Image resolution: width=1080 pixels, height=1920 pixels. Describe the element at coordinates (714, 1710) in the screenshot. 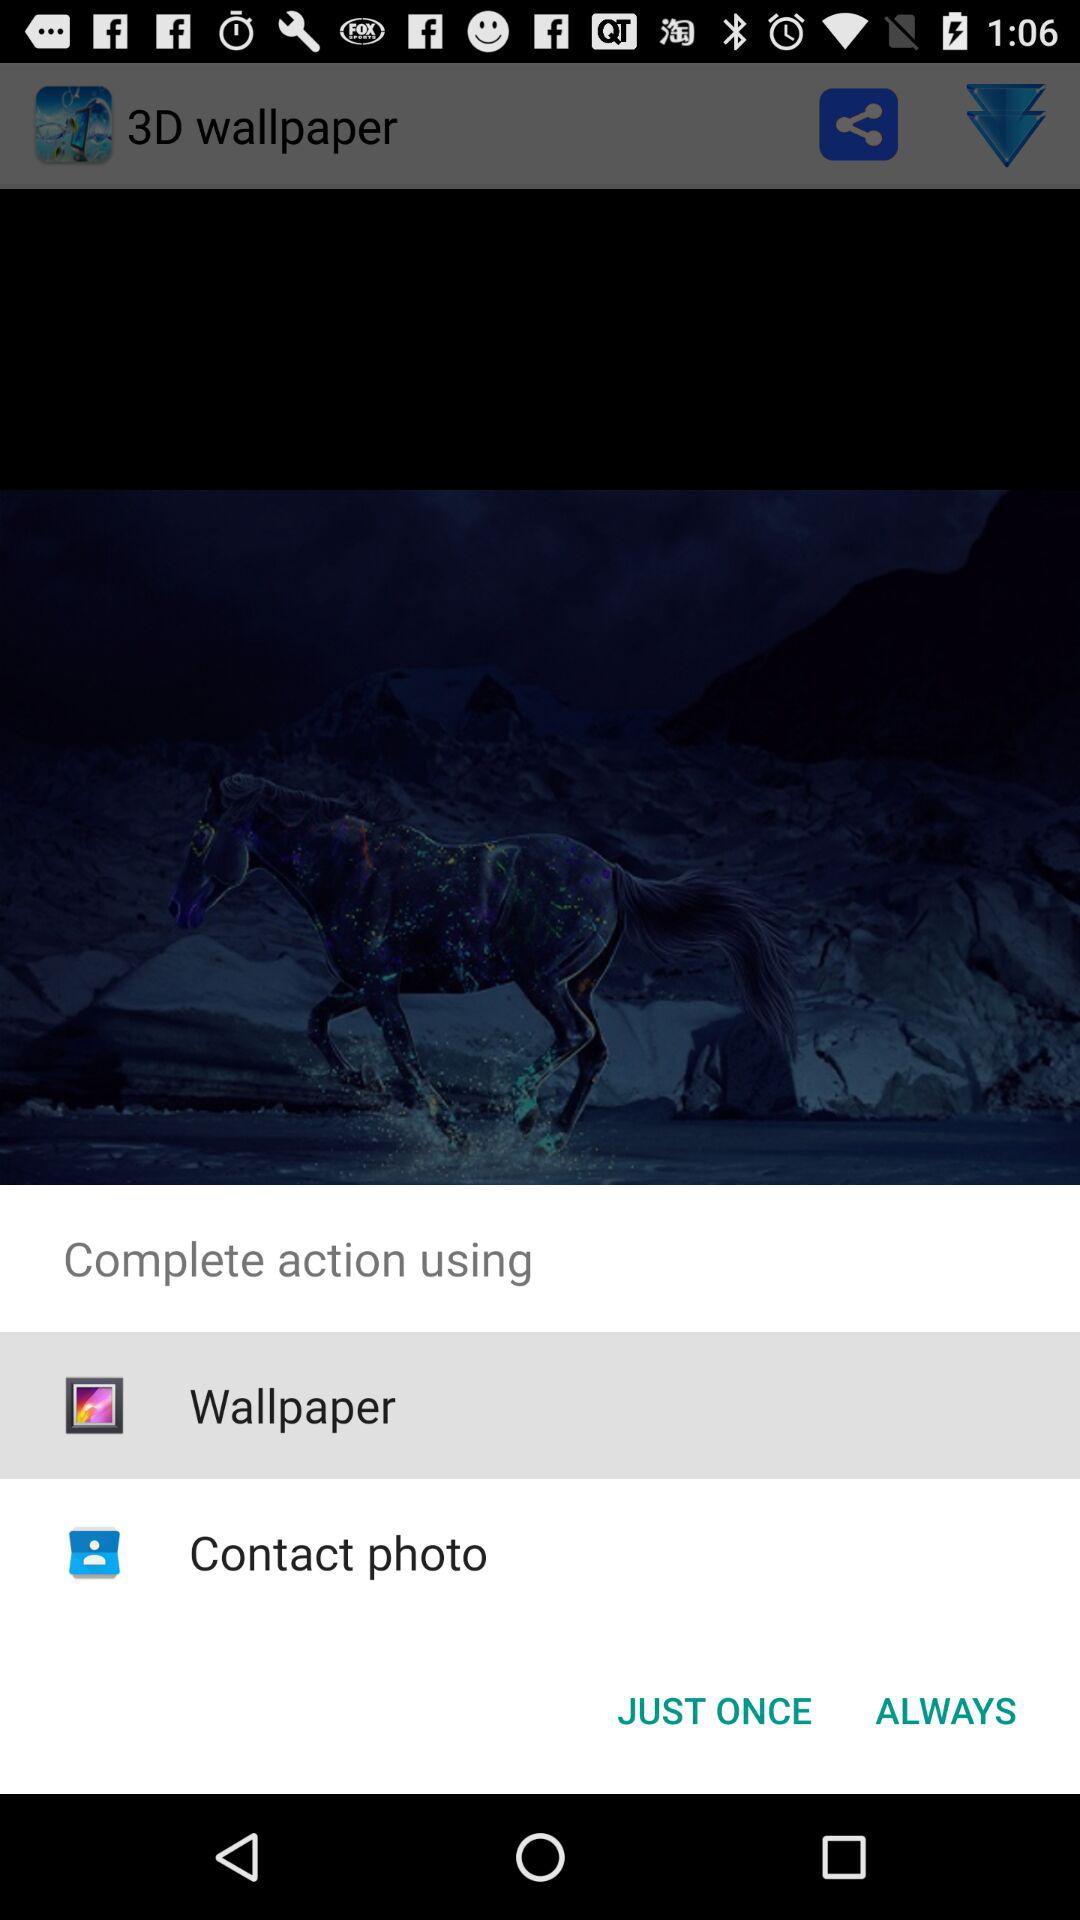

I see `tap just once button` at that location.